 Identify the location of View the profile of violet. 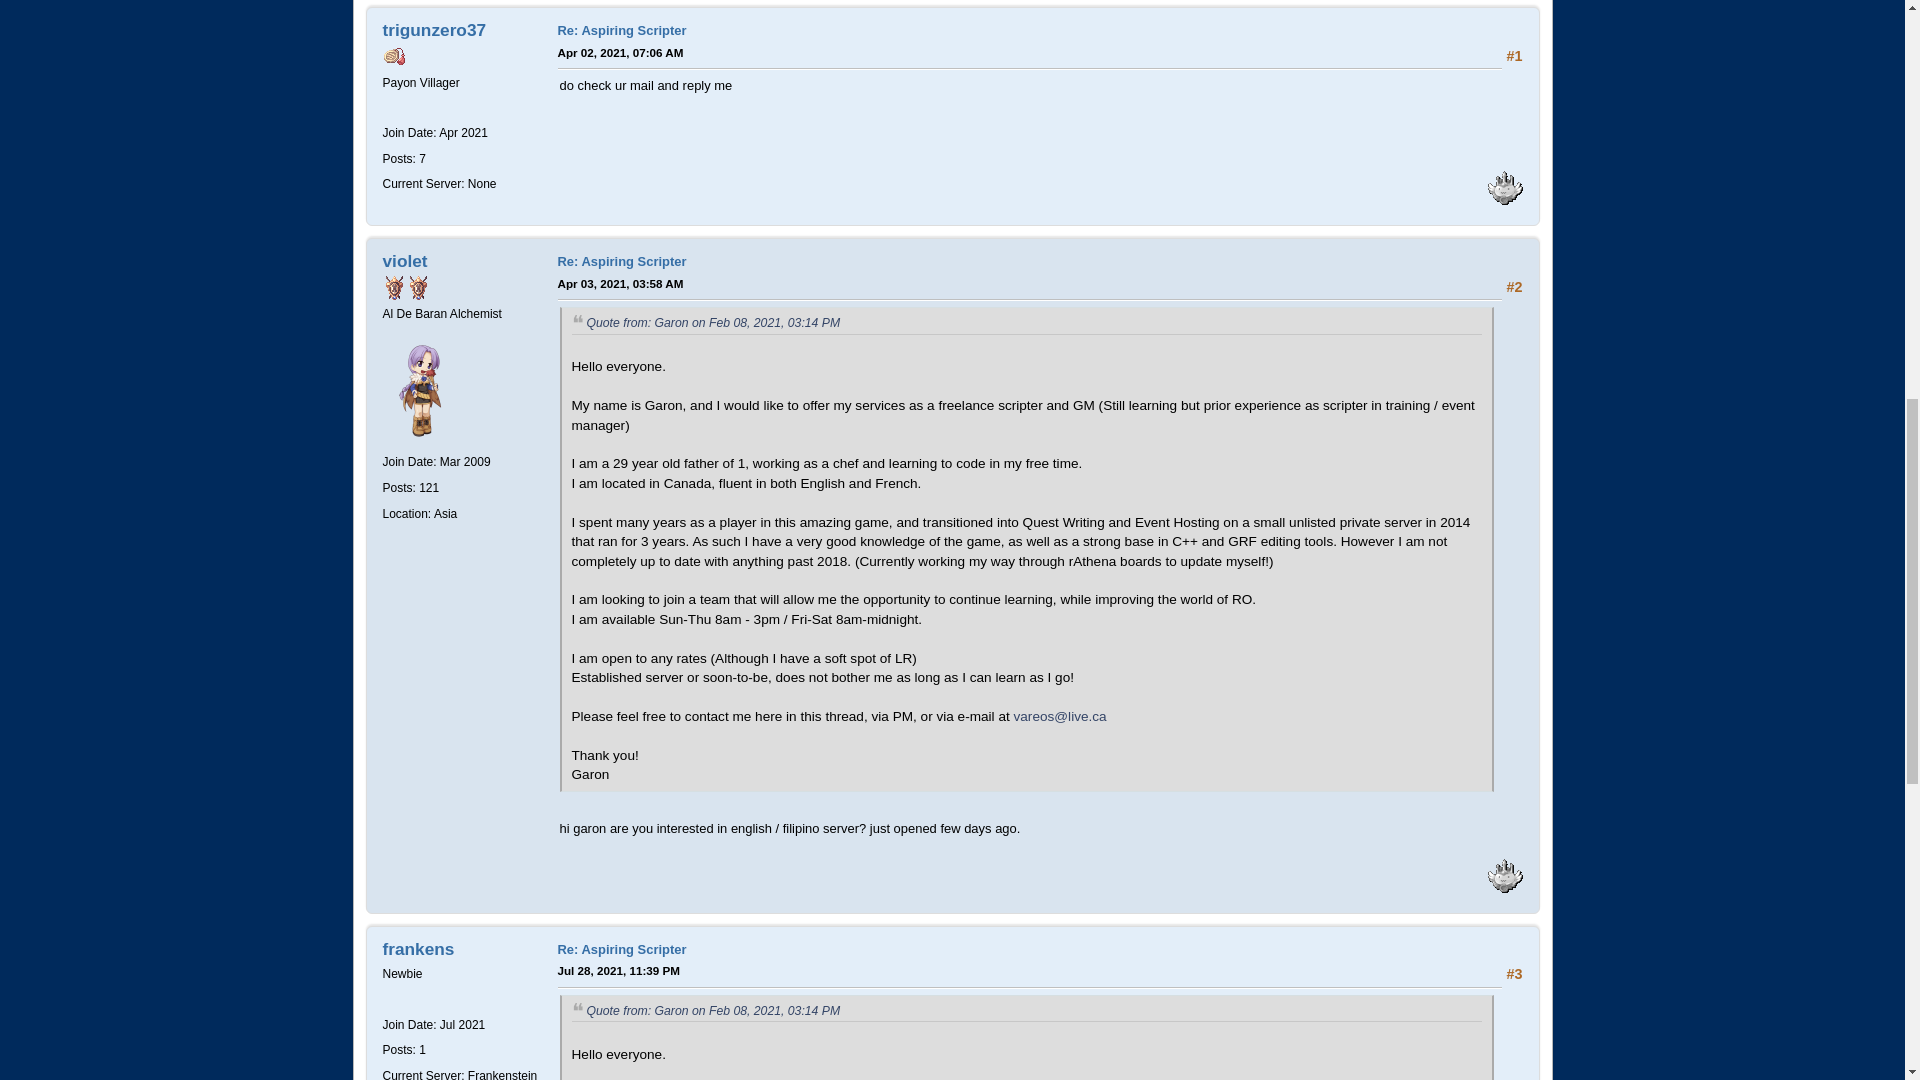
(404, 260).